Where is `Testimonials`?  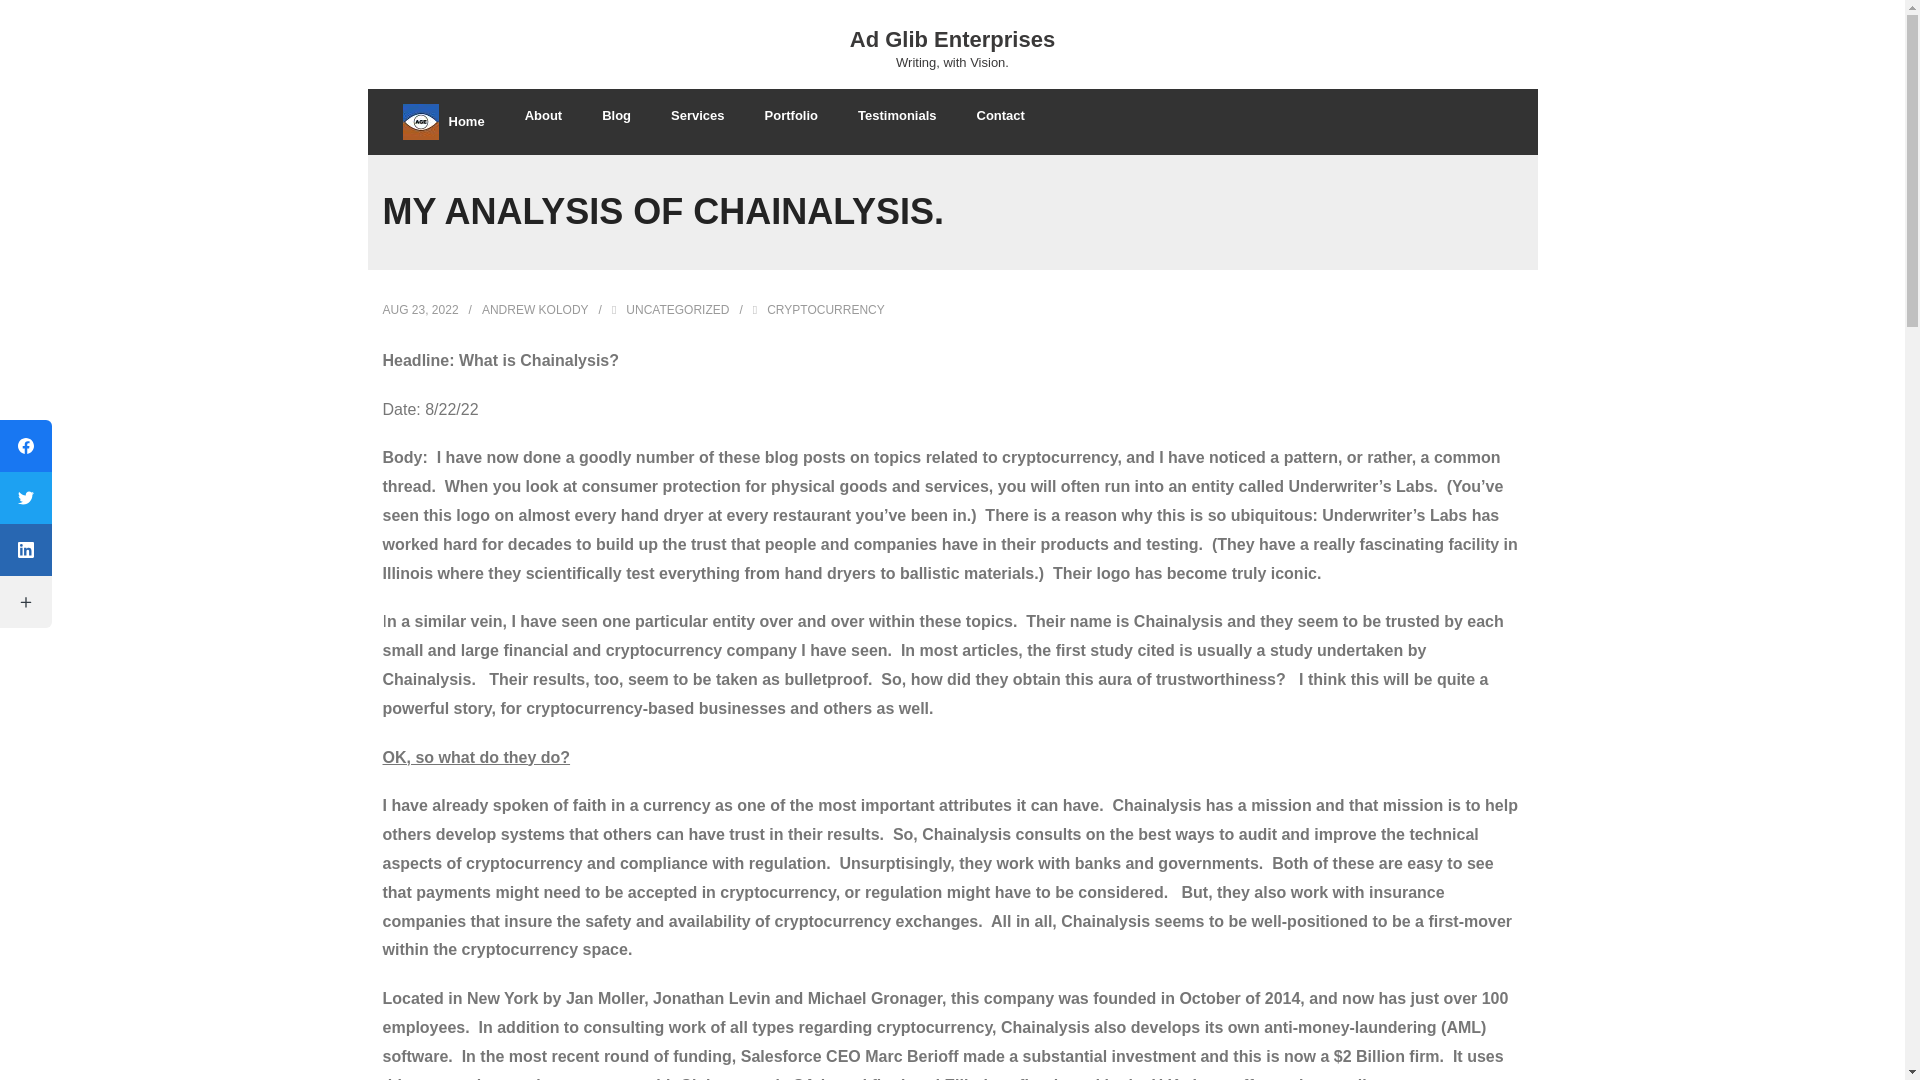
Testimonials is located at coordinates (896, 114).